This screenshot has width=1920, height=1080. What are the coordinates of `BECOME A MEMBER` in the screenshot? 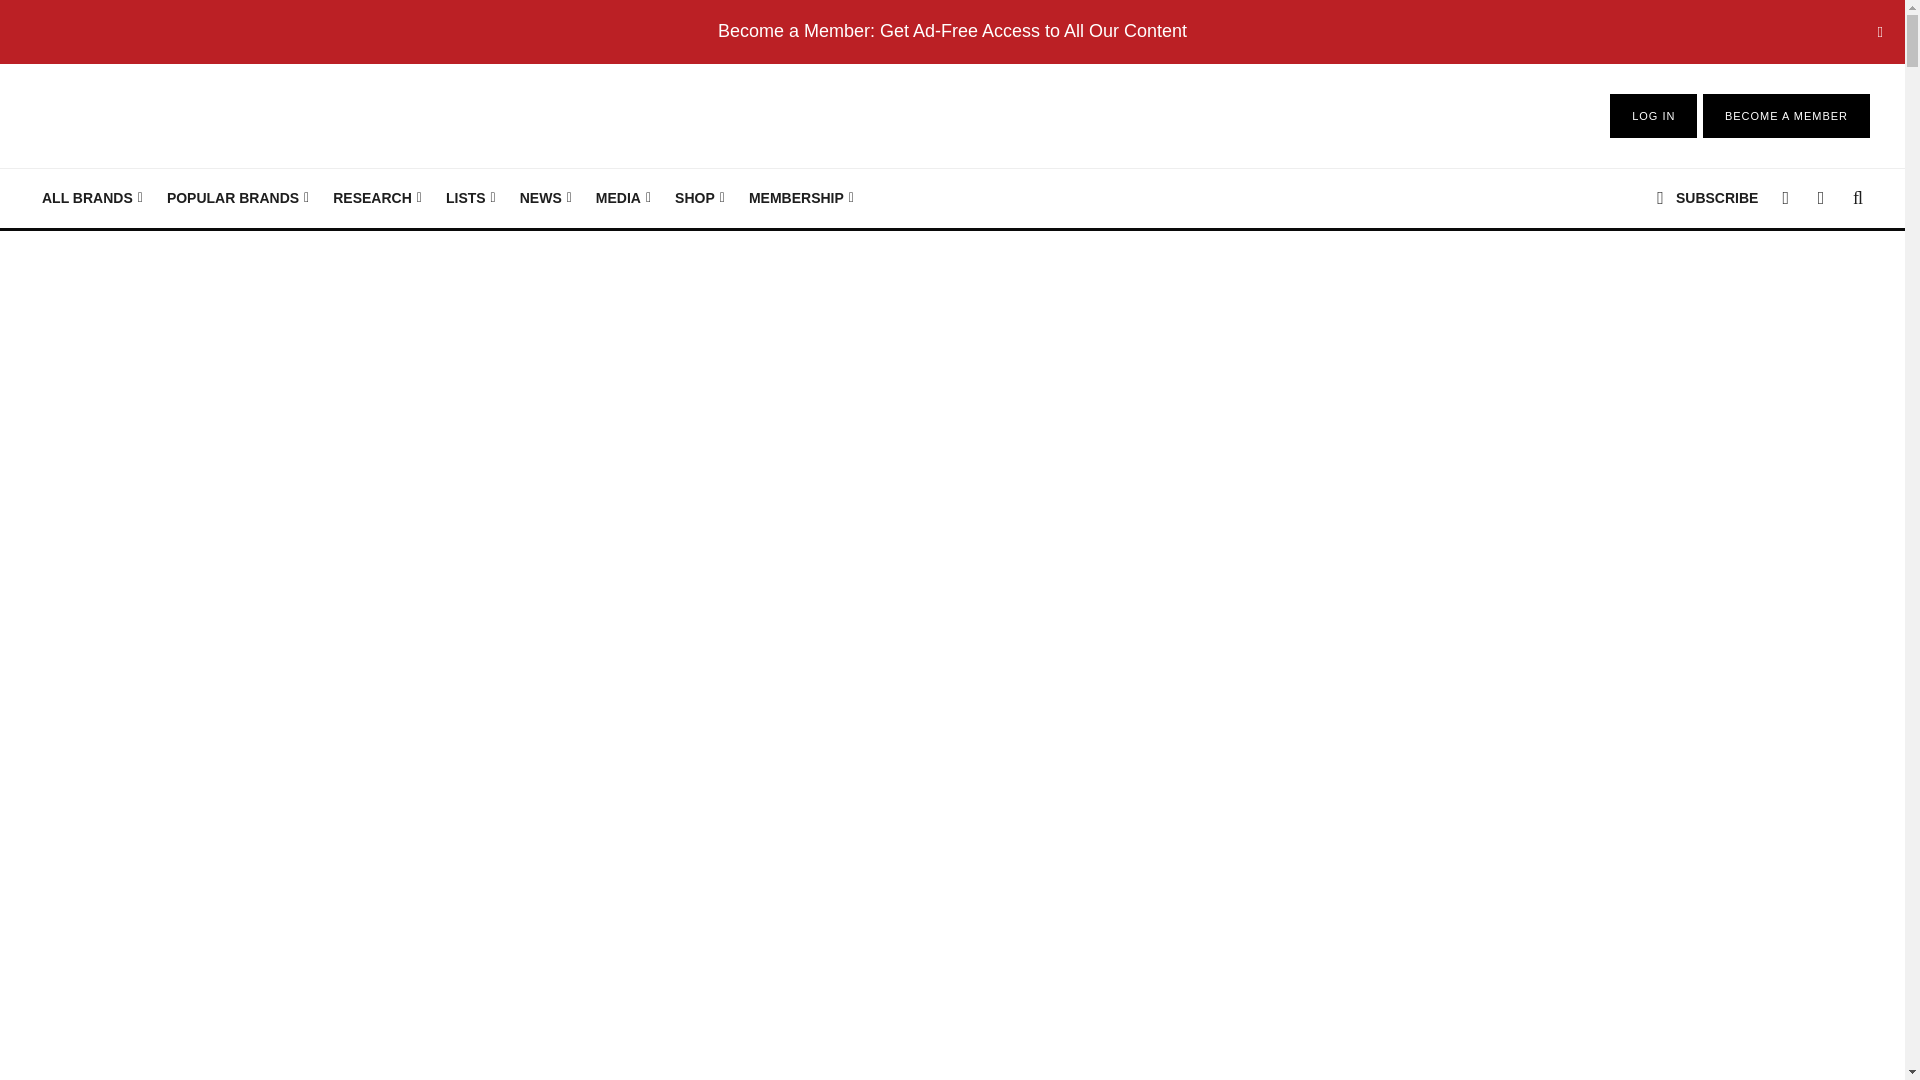 It's located at (1786, 116).